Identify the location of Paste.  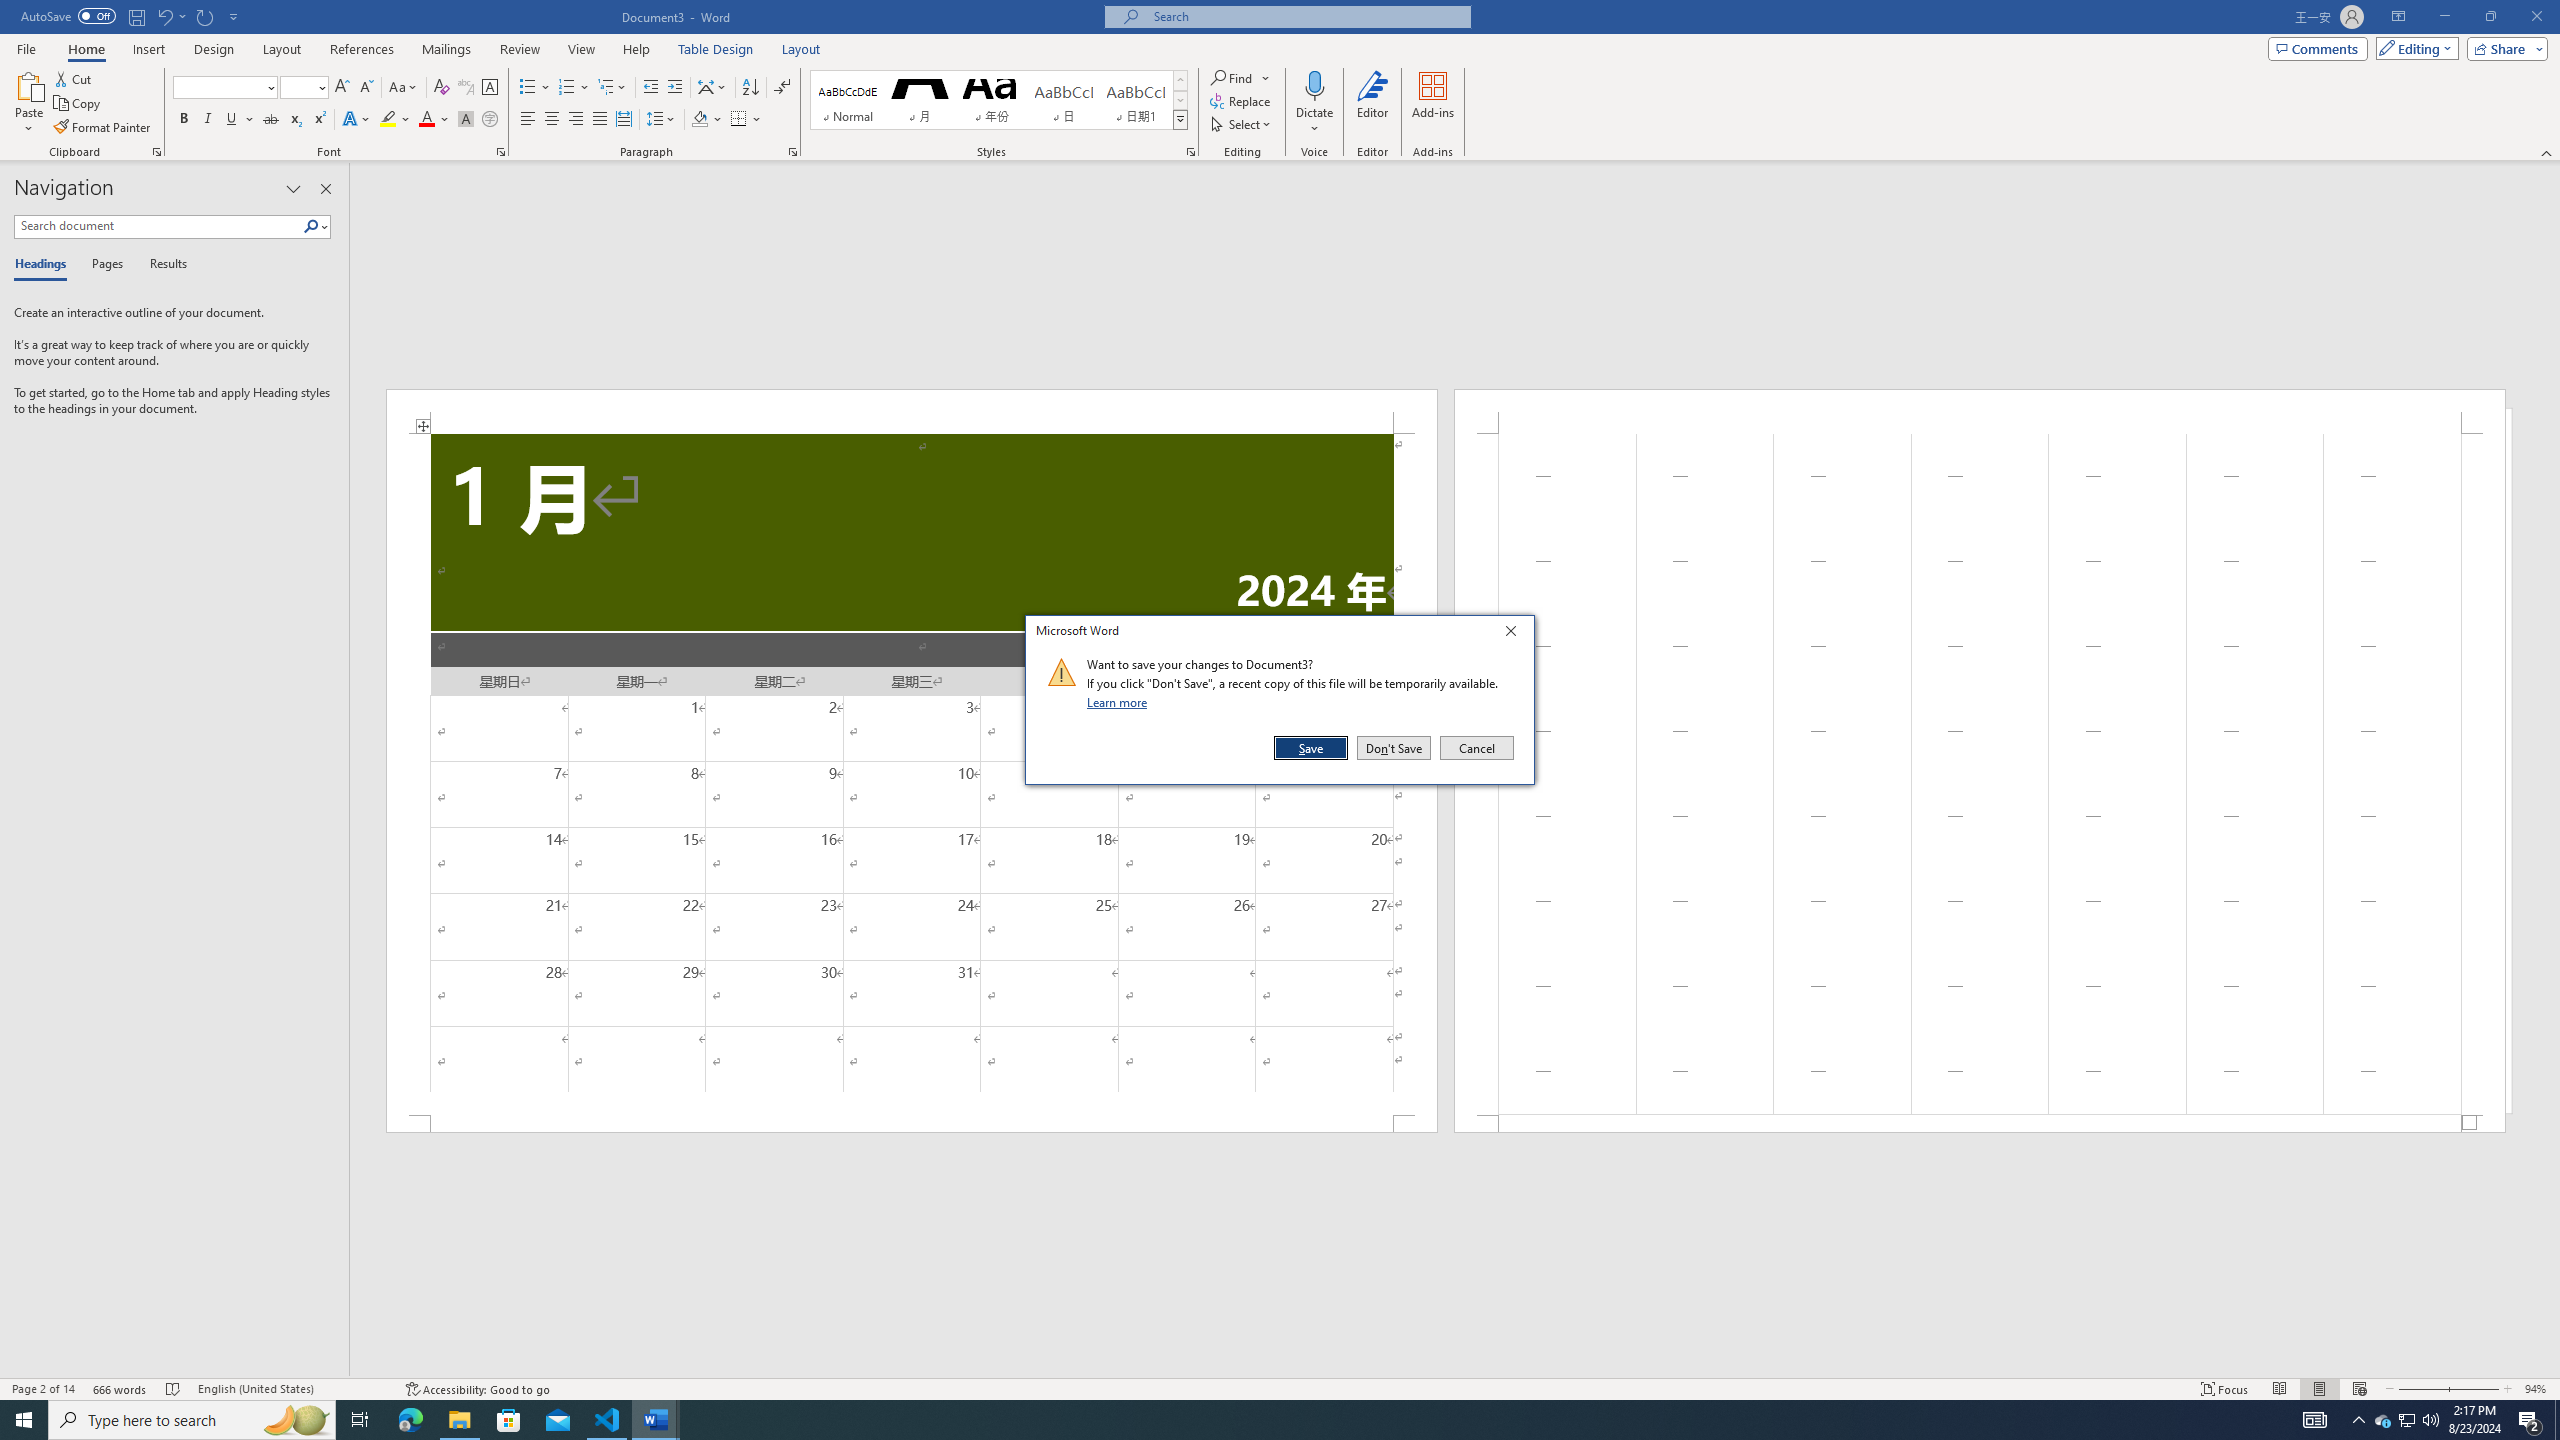
(29, 103).